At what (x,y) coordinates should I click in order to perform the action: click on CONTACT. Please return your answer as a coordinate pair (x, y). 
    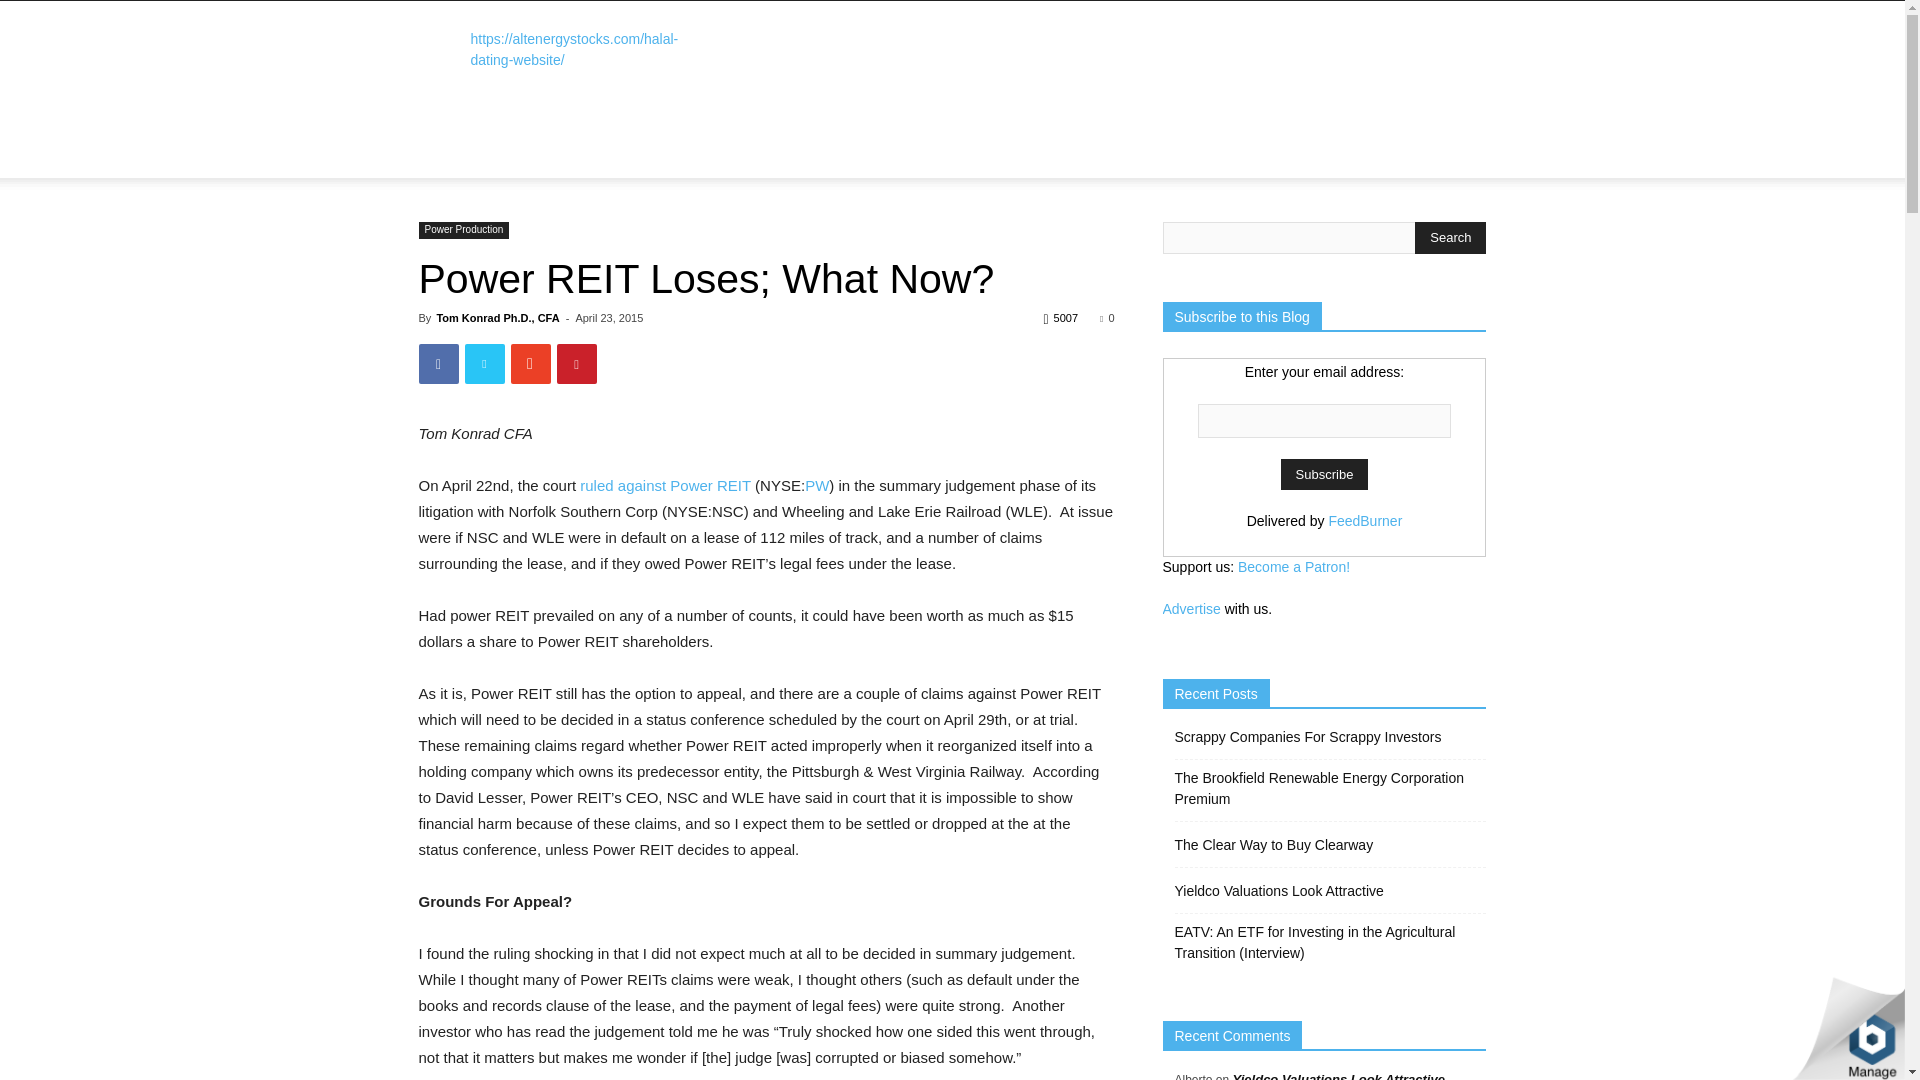
    Looking at the image, I should click on (919, 166).